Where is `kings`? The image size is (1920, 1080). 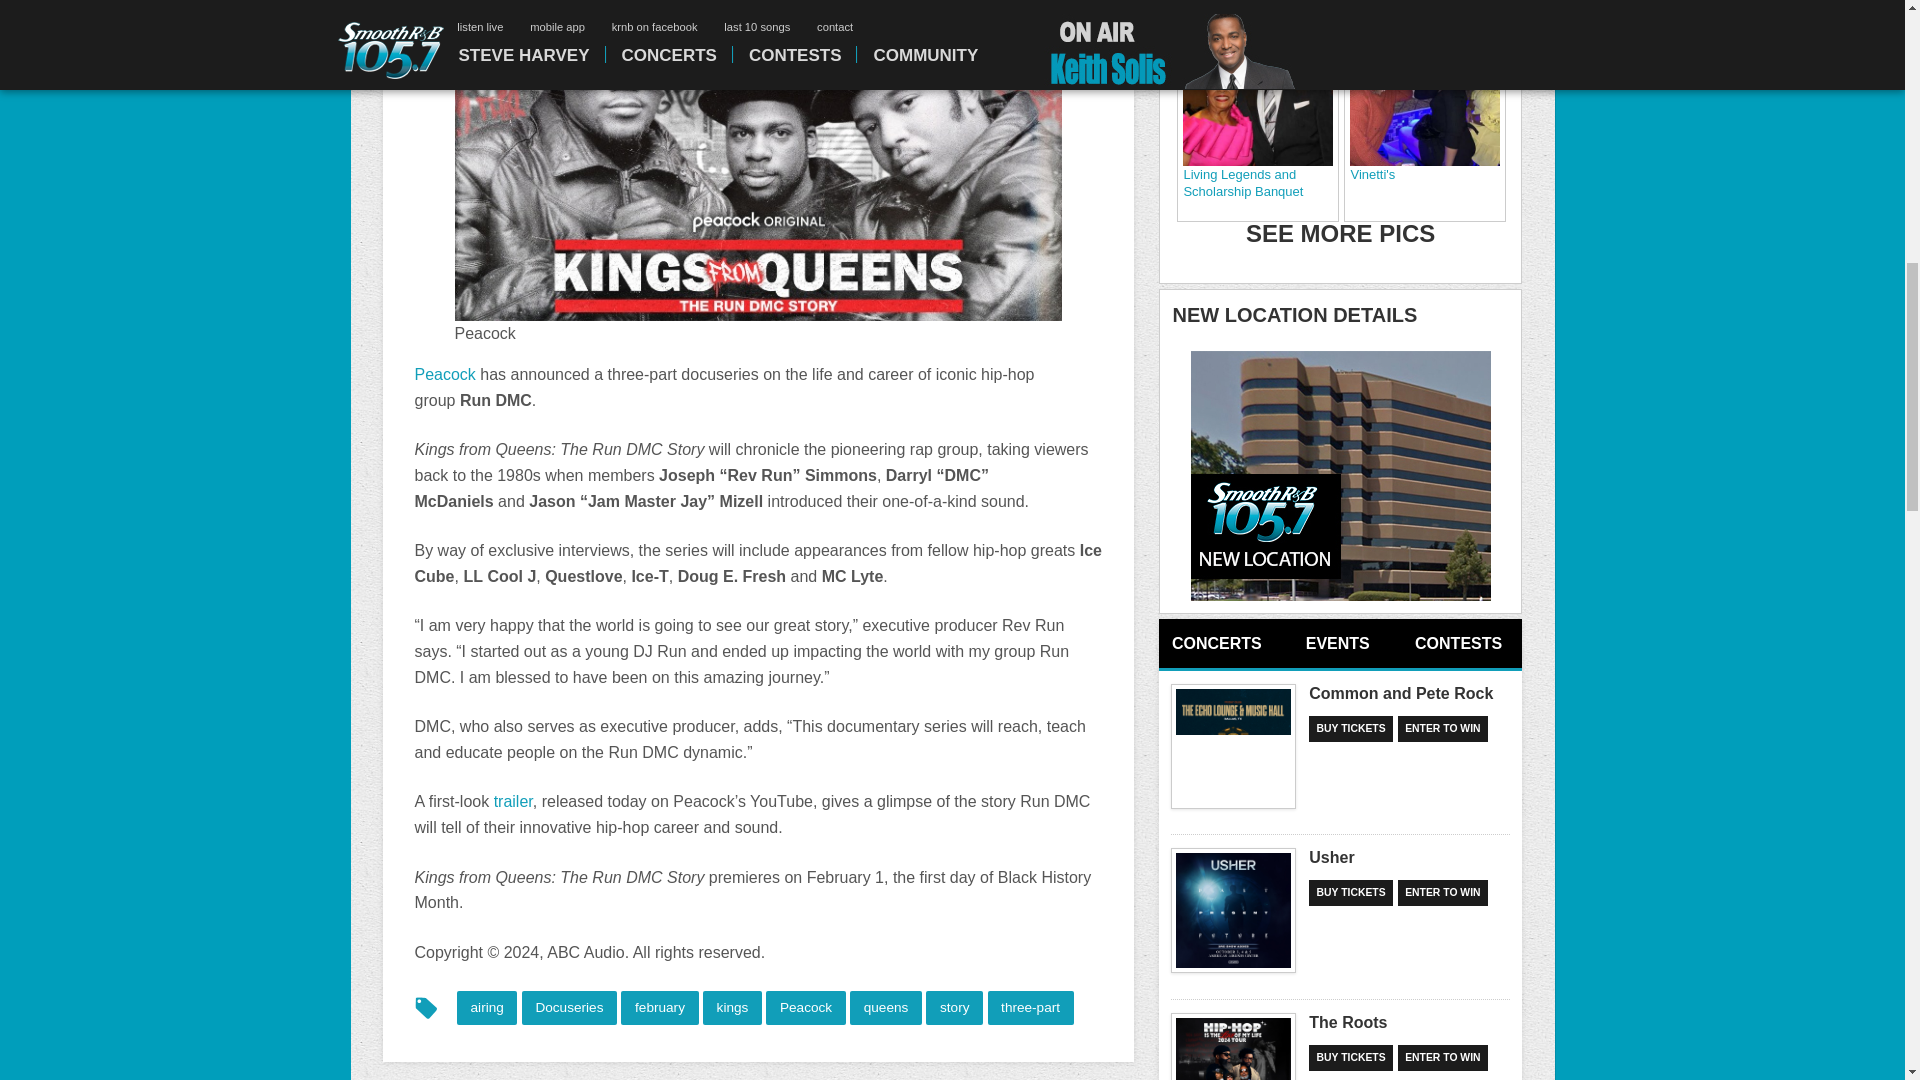 kings is located at coordinates (732, 1008).